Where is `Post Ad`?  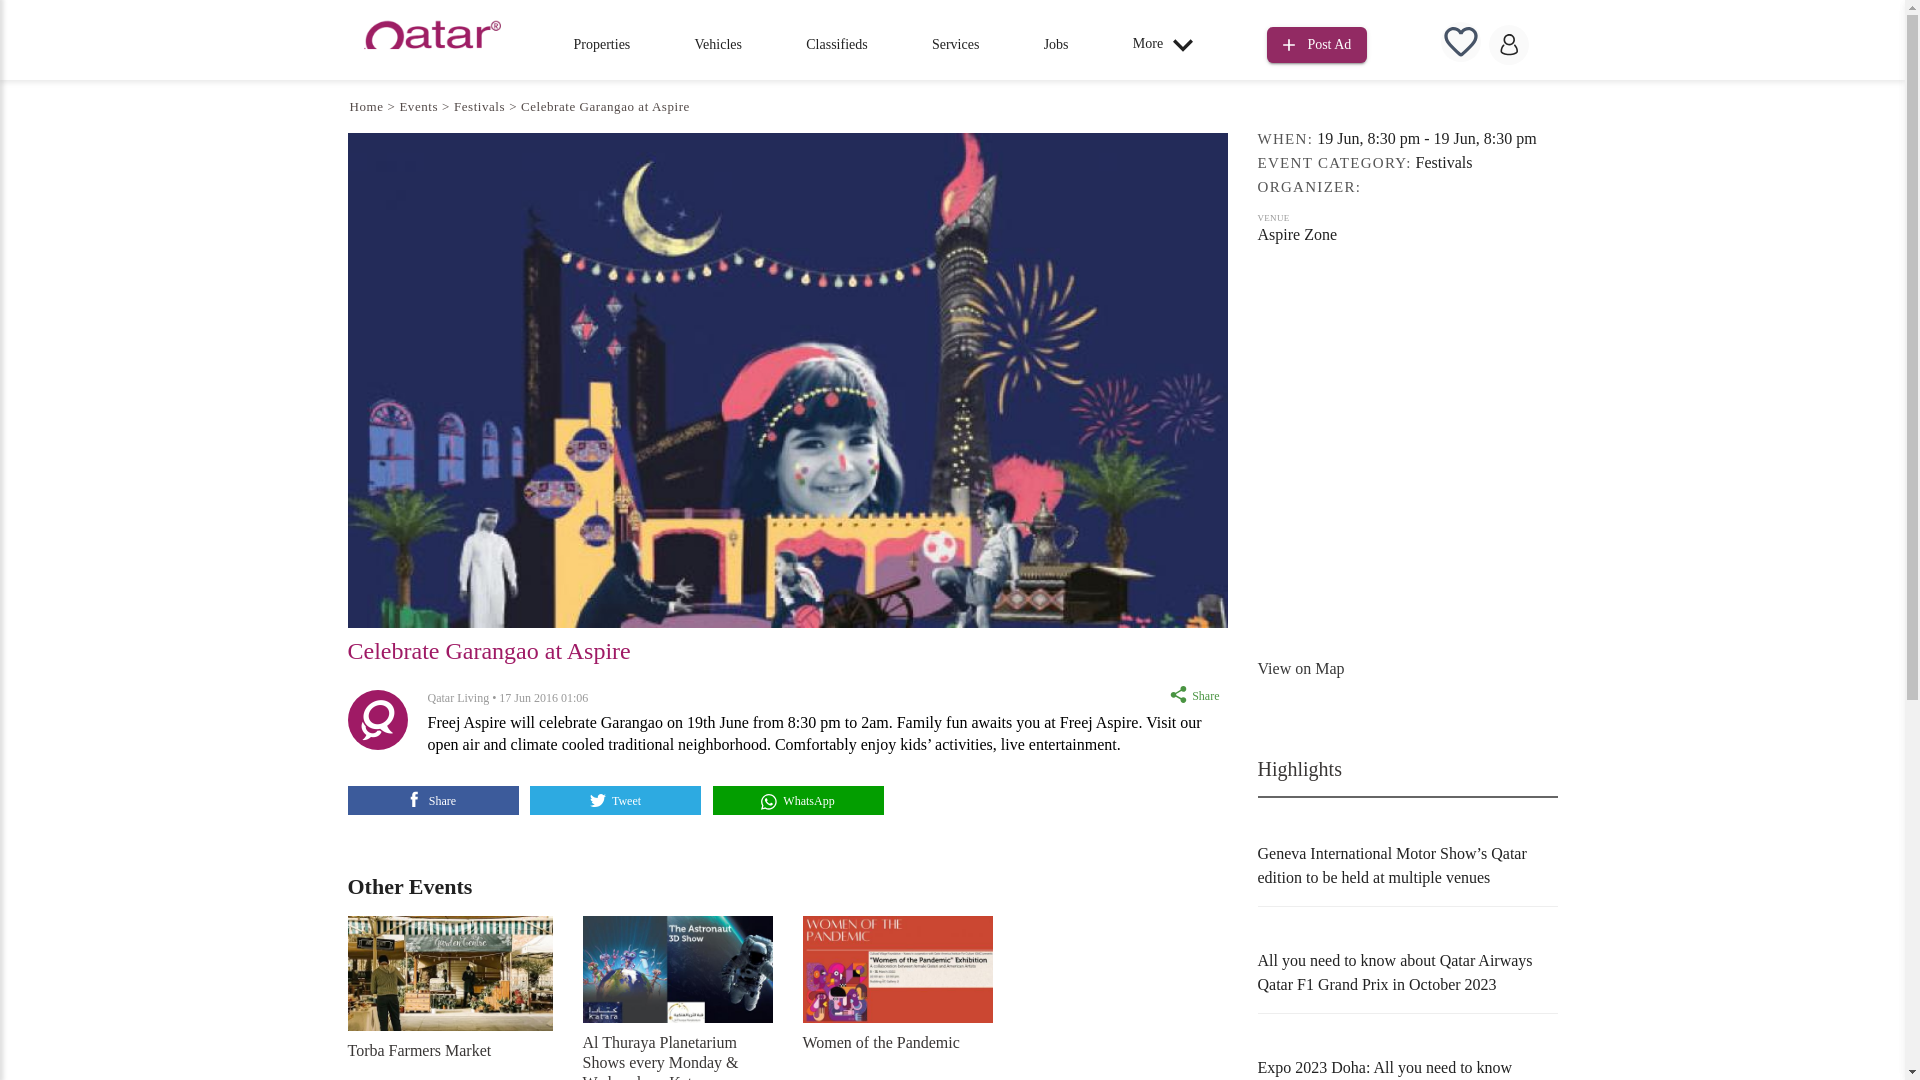
Post Ad is located at coordinates (1317, 42).